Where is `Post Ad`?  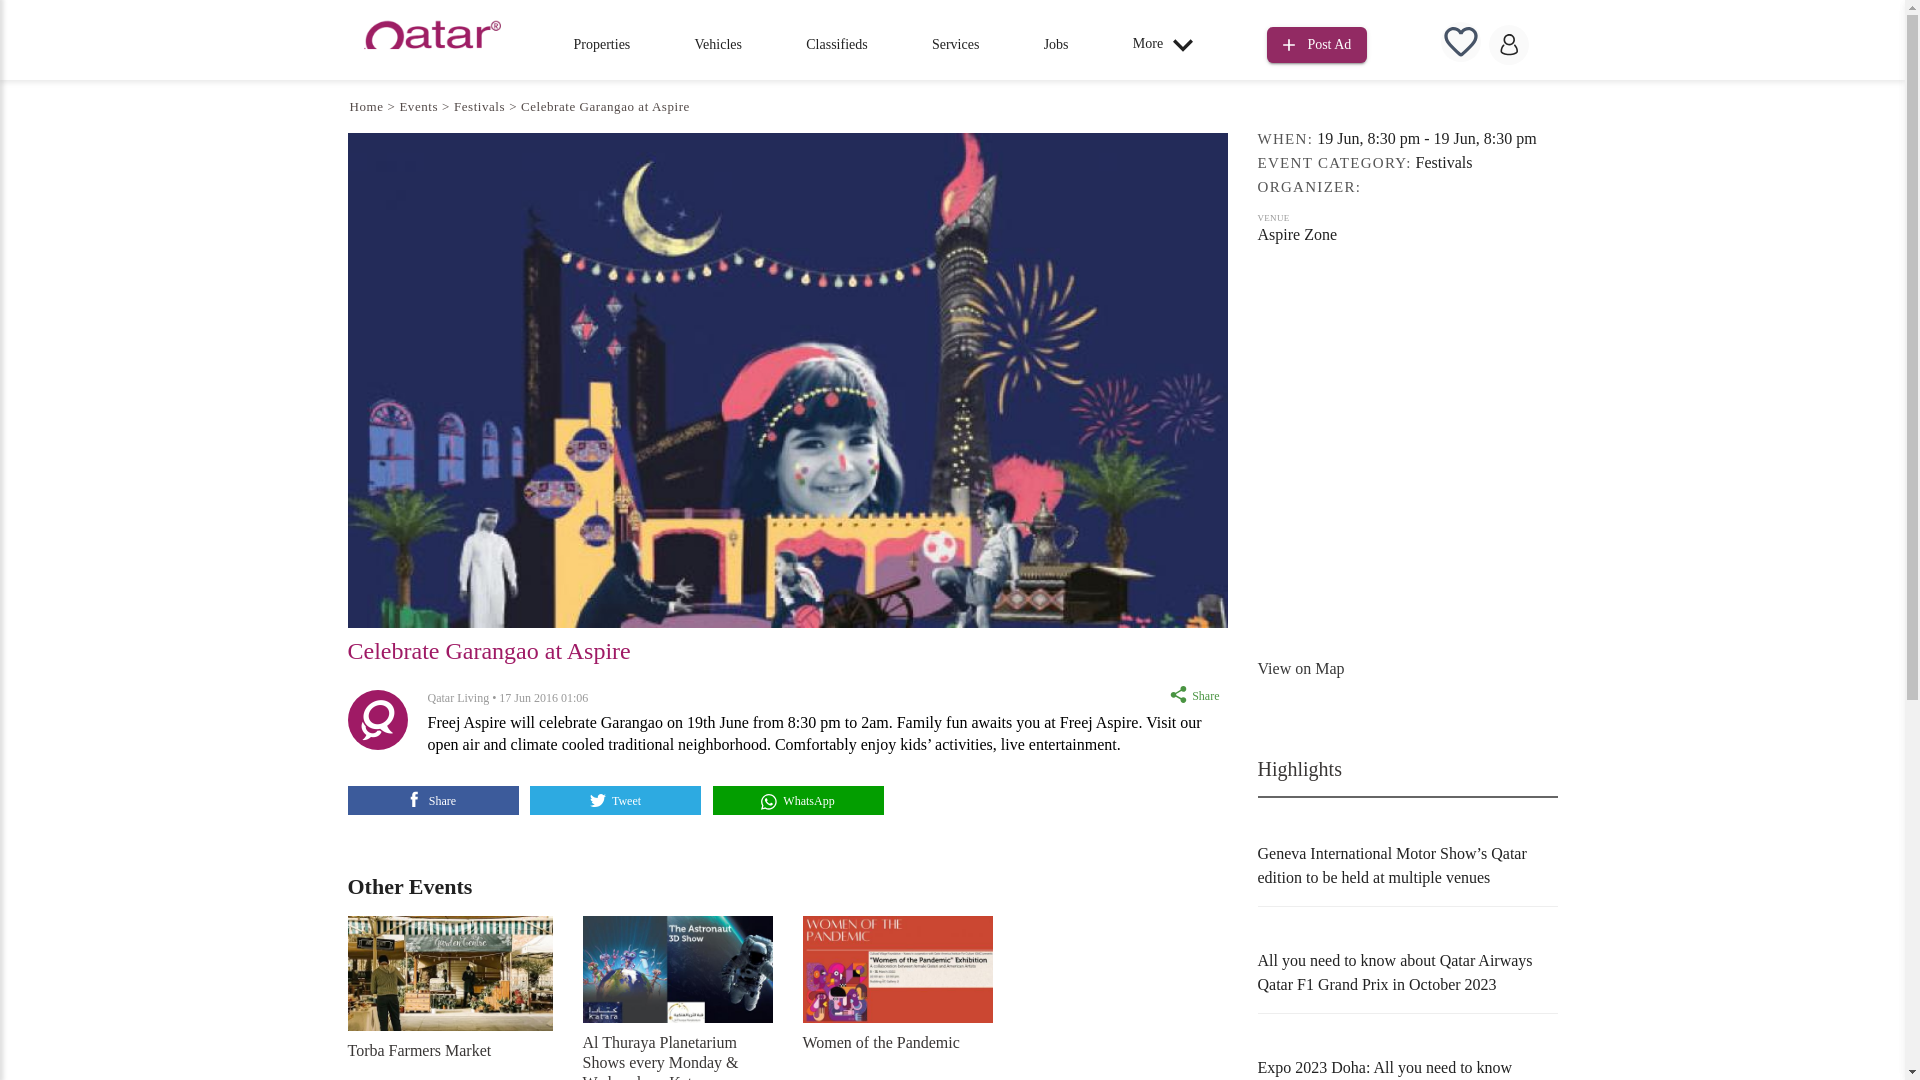
Post Ad is located at coordinates (1317, 42).